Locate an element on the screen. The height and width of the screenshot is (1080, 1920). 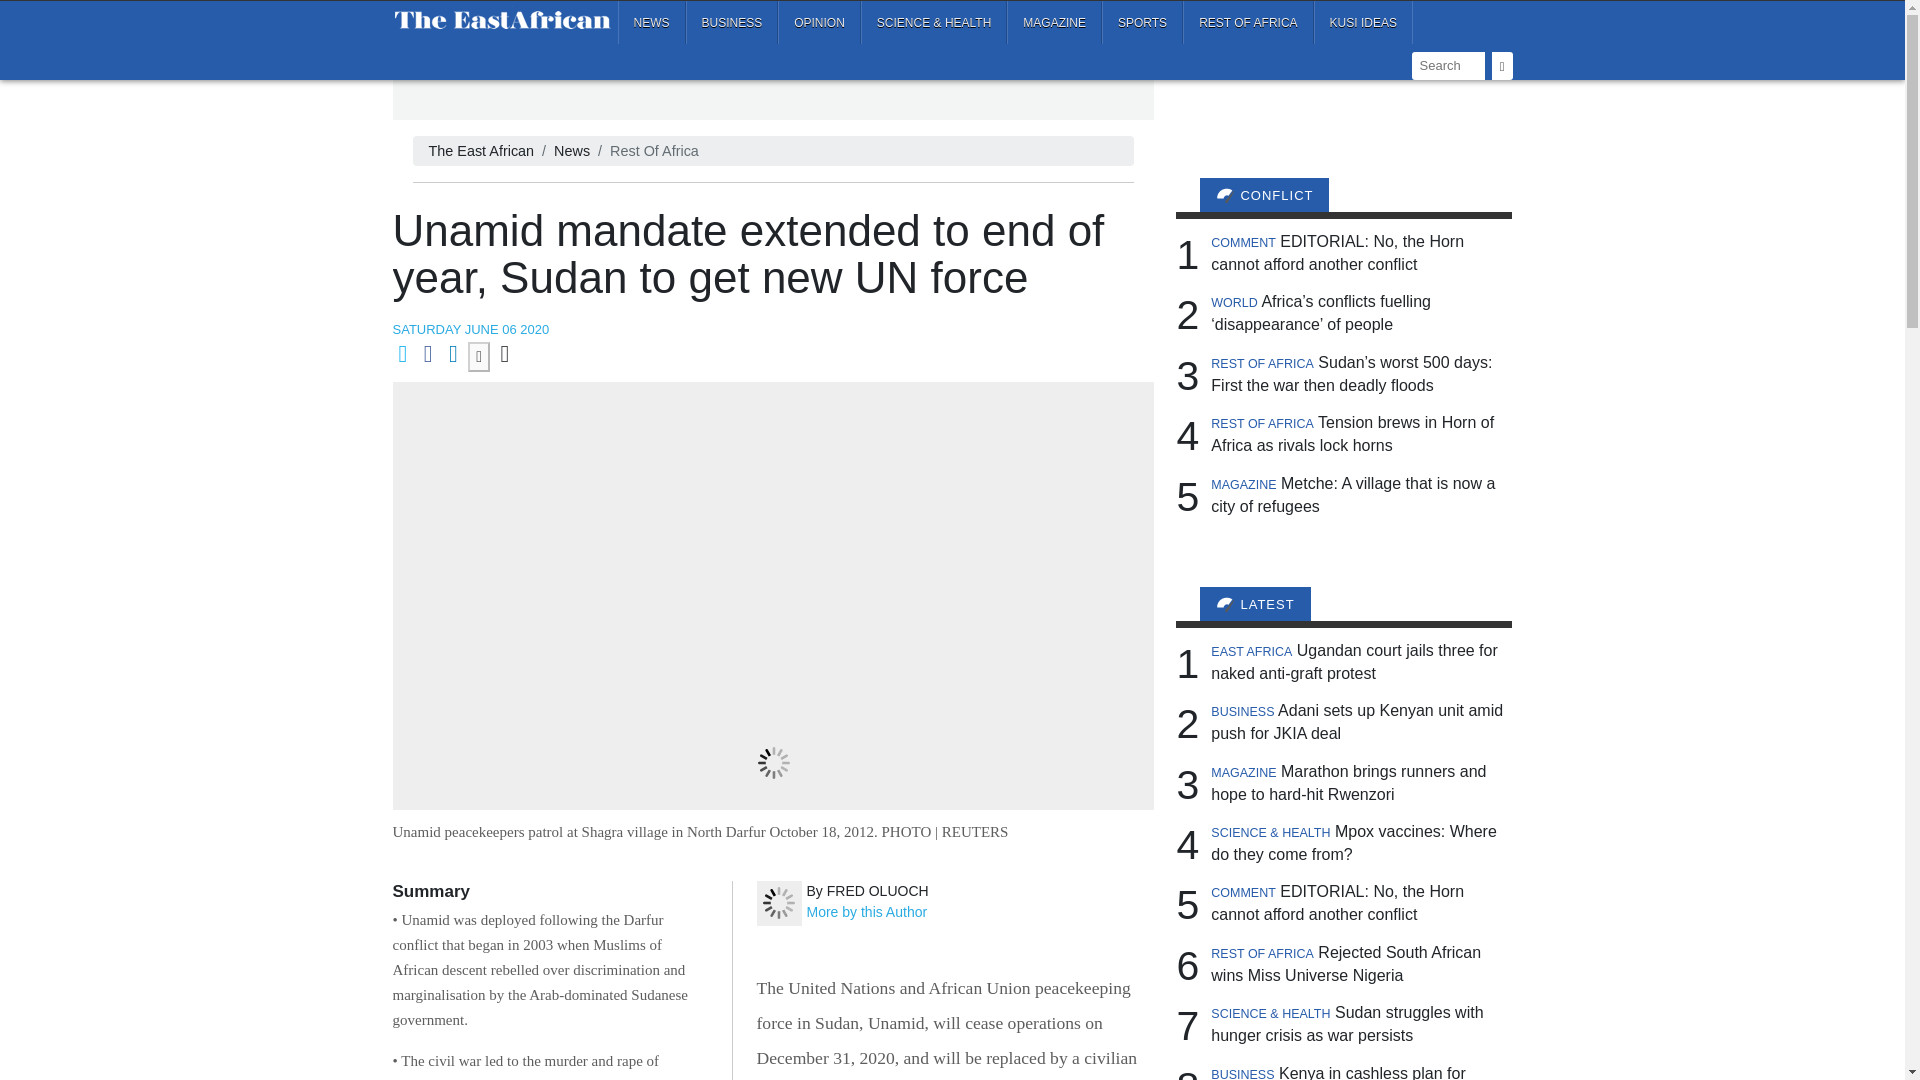
MAGAZINE is located at coordinates (1054, 22).